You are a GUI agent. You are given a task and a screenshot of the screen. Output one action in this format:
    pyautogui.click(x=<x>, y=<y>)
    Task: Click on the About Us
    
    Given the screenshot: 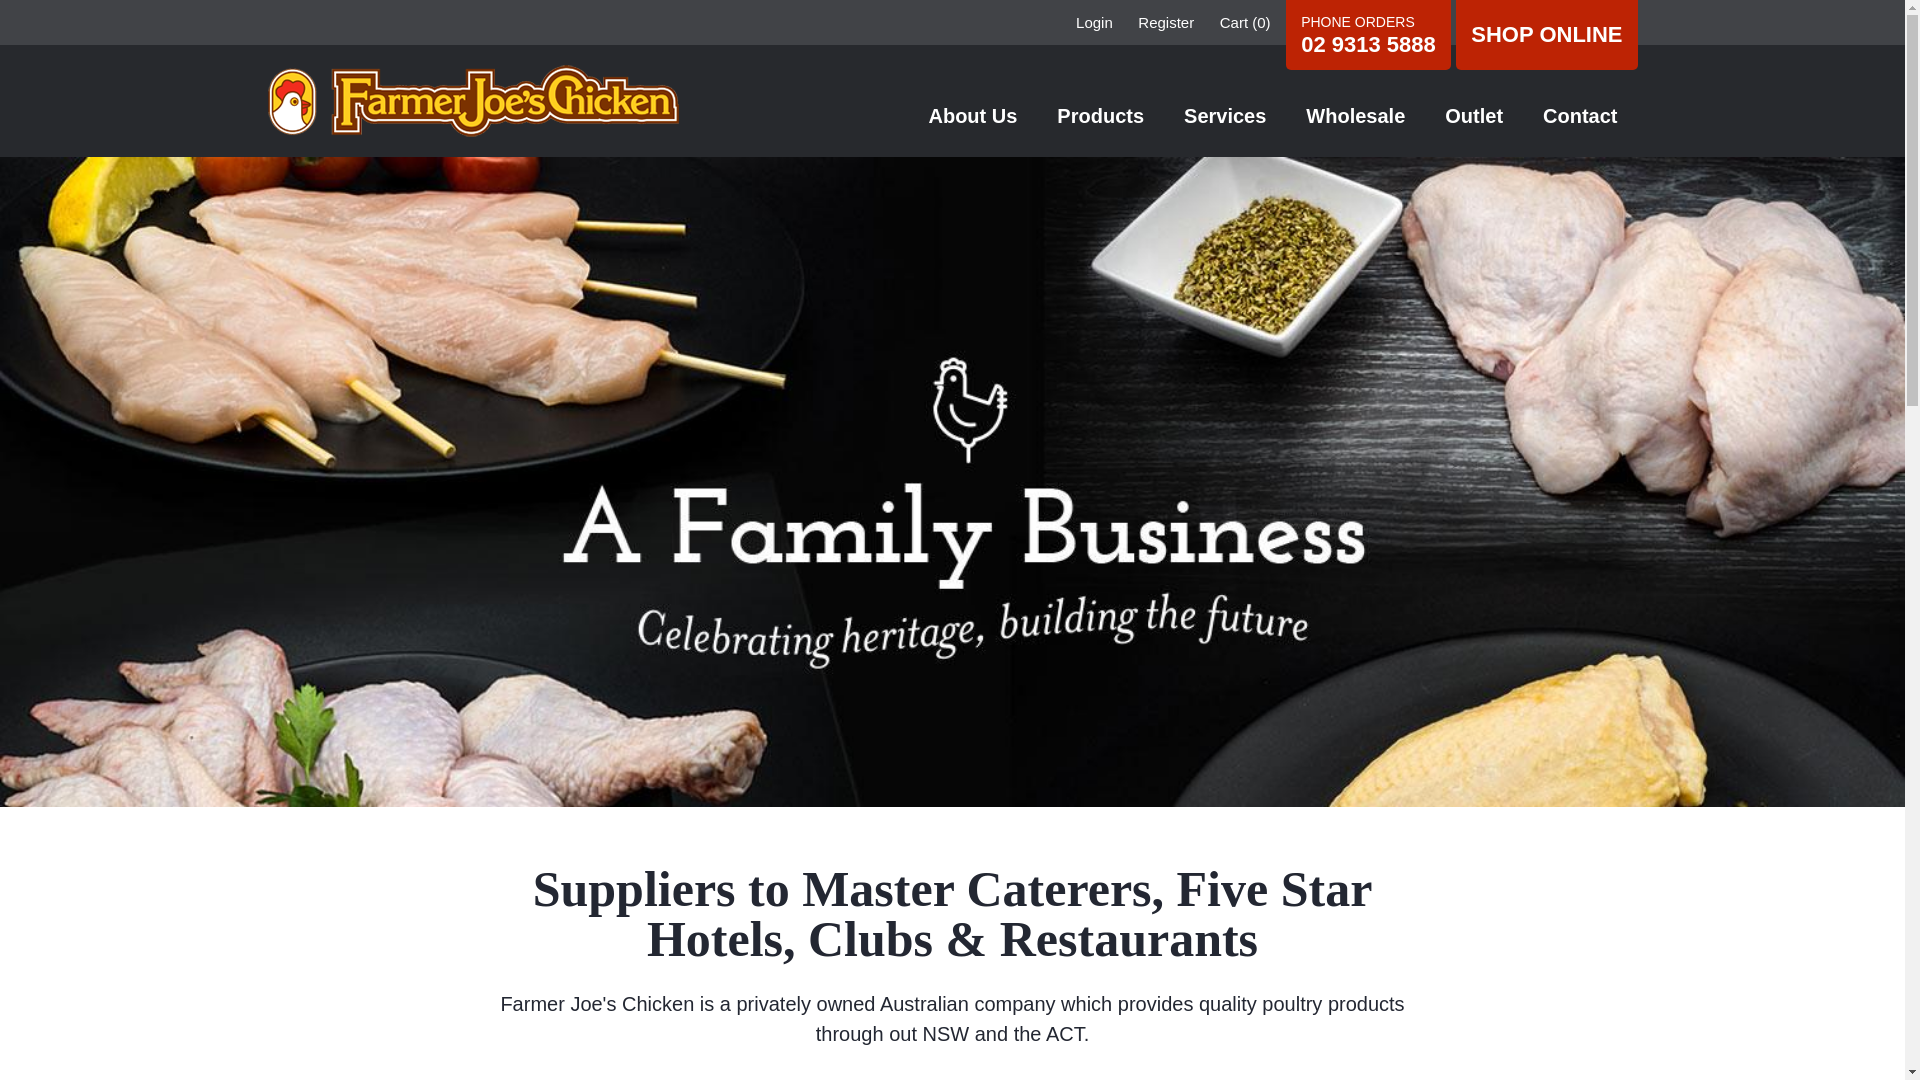 What is the action you would take?
    pyautogui.click(x=972, y=116)
    